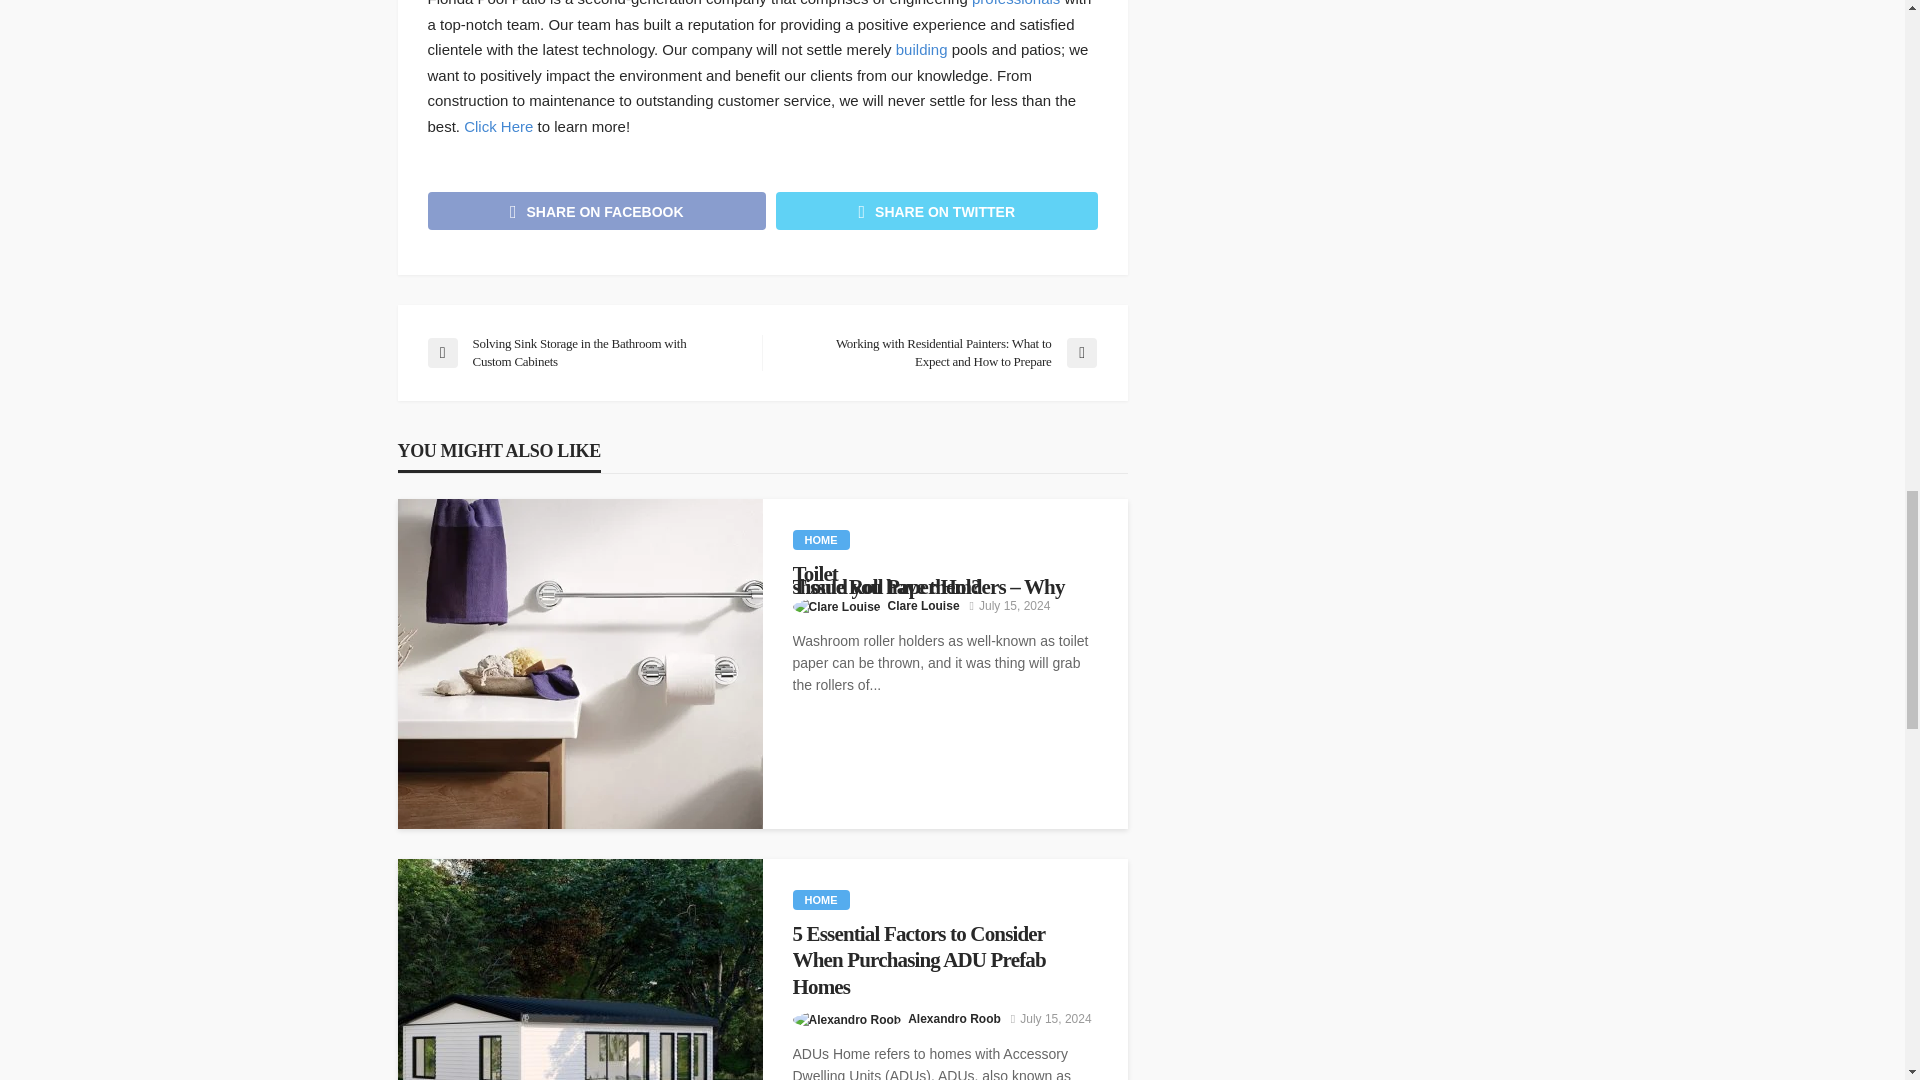  Describe the element at coordinates (936, 210) in the screenshot. I see `SHARE ON TWITTER` at that location.